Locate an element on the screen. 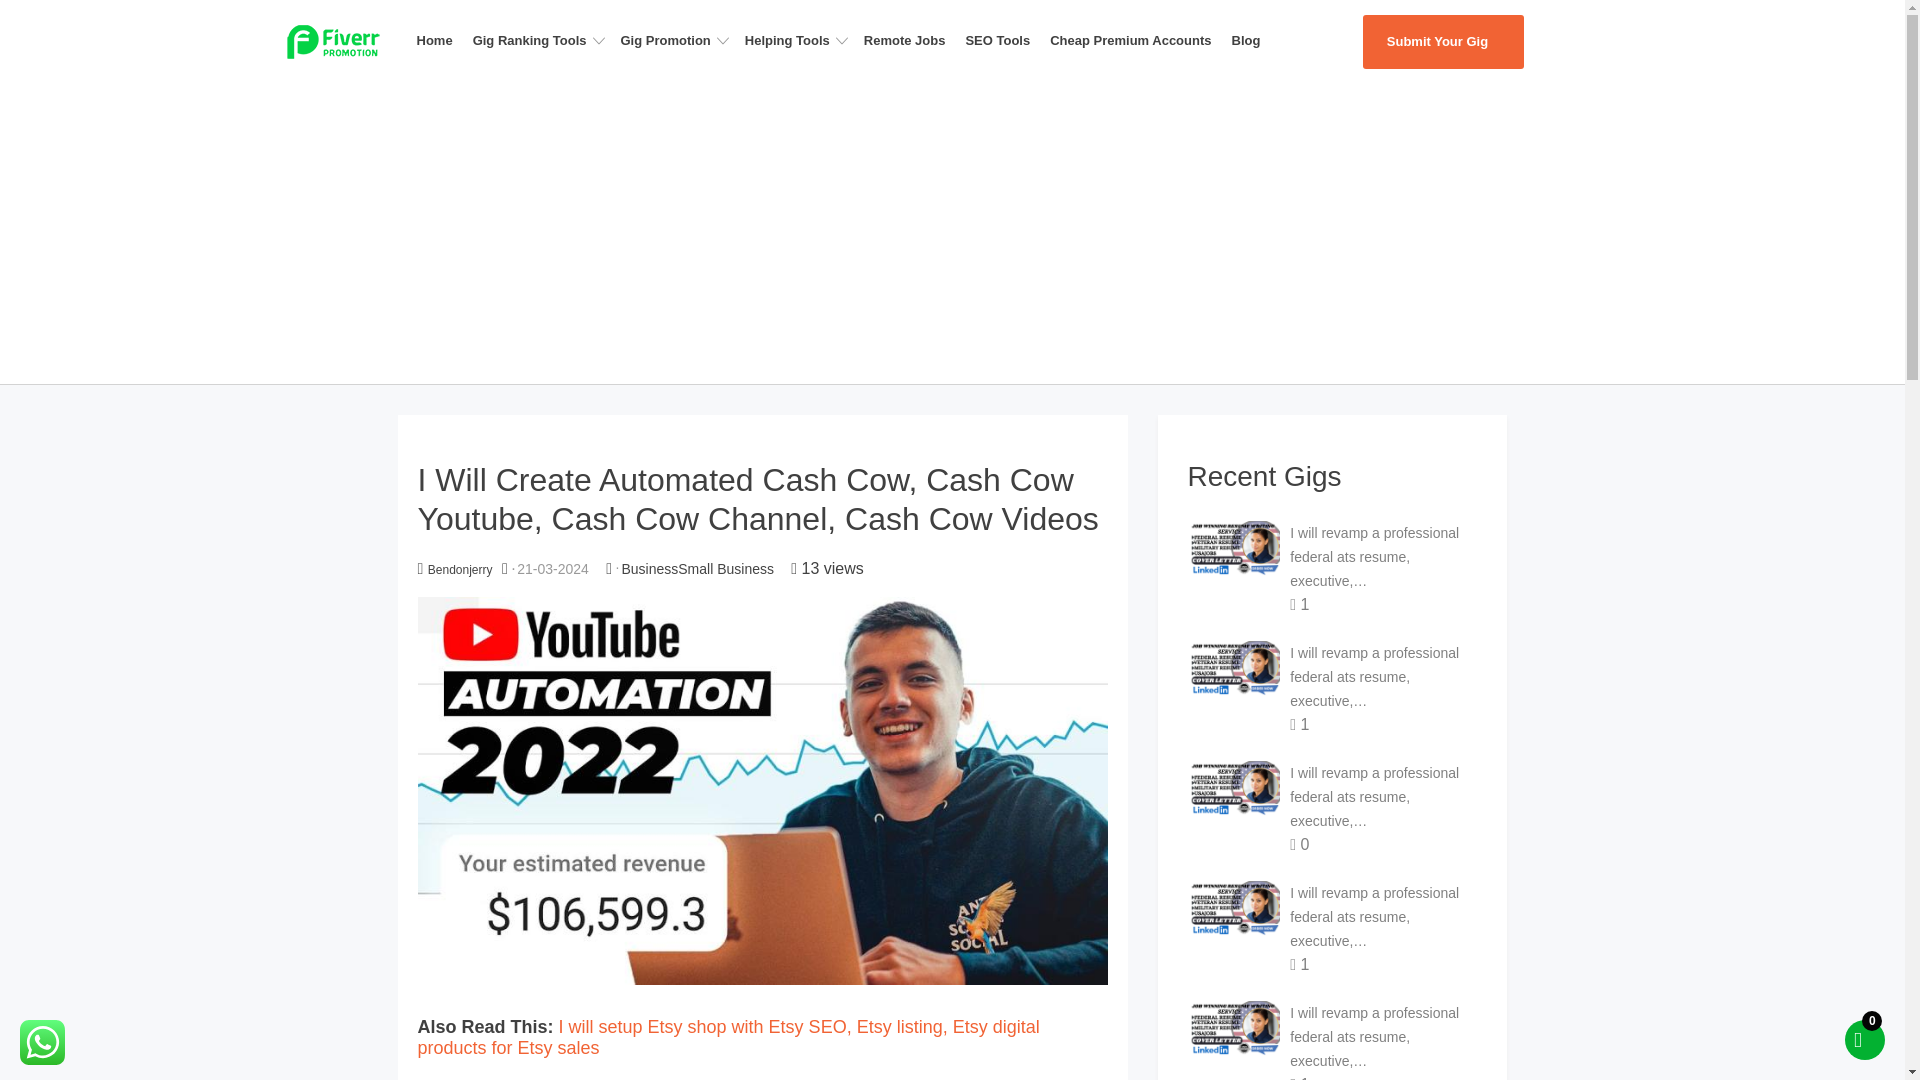 The height and width of the screenshot is (1080, 1920). SEO Tools is located at coordinates (1004, 40).